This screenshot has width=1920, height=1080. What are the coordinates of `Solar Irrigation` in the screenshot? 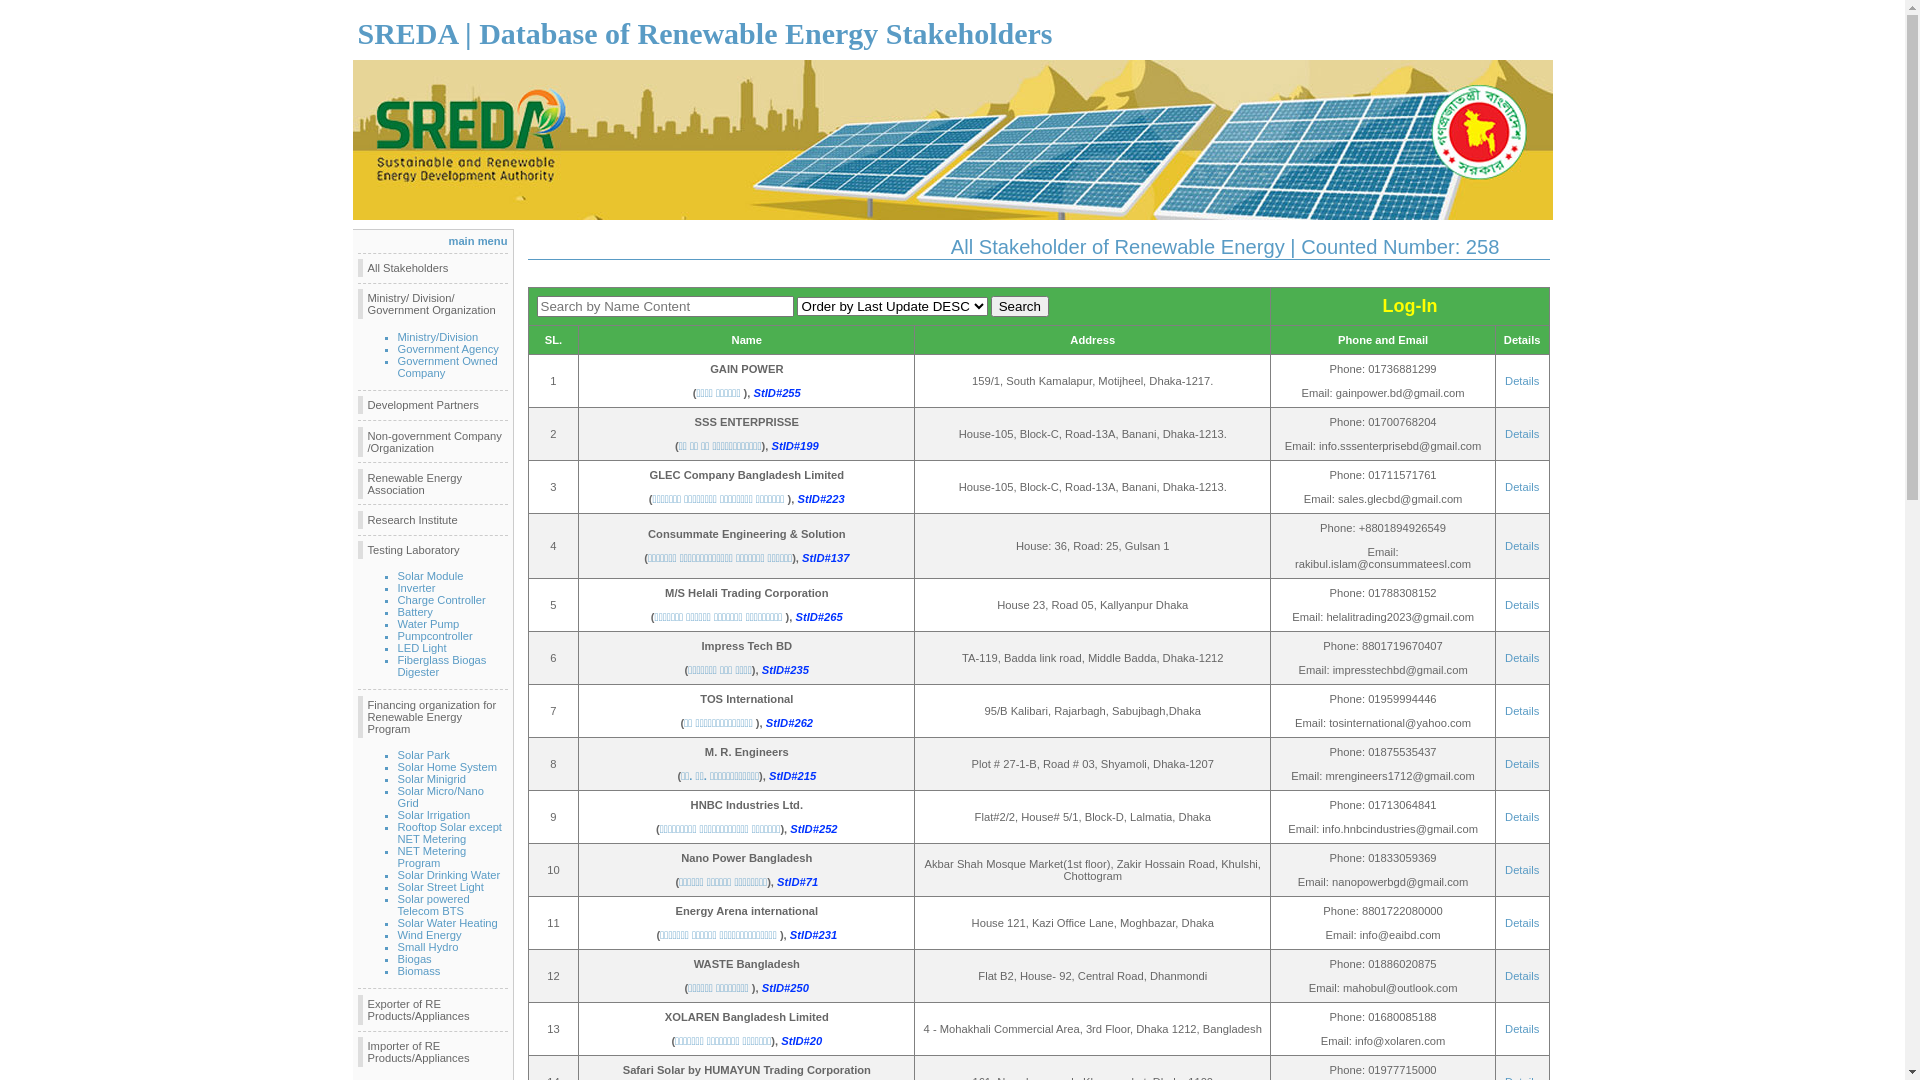 It's located at (434, 815).